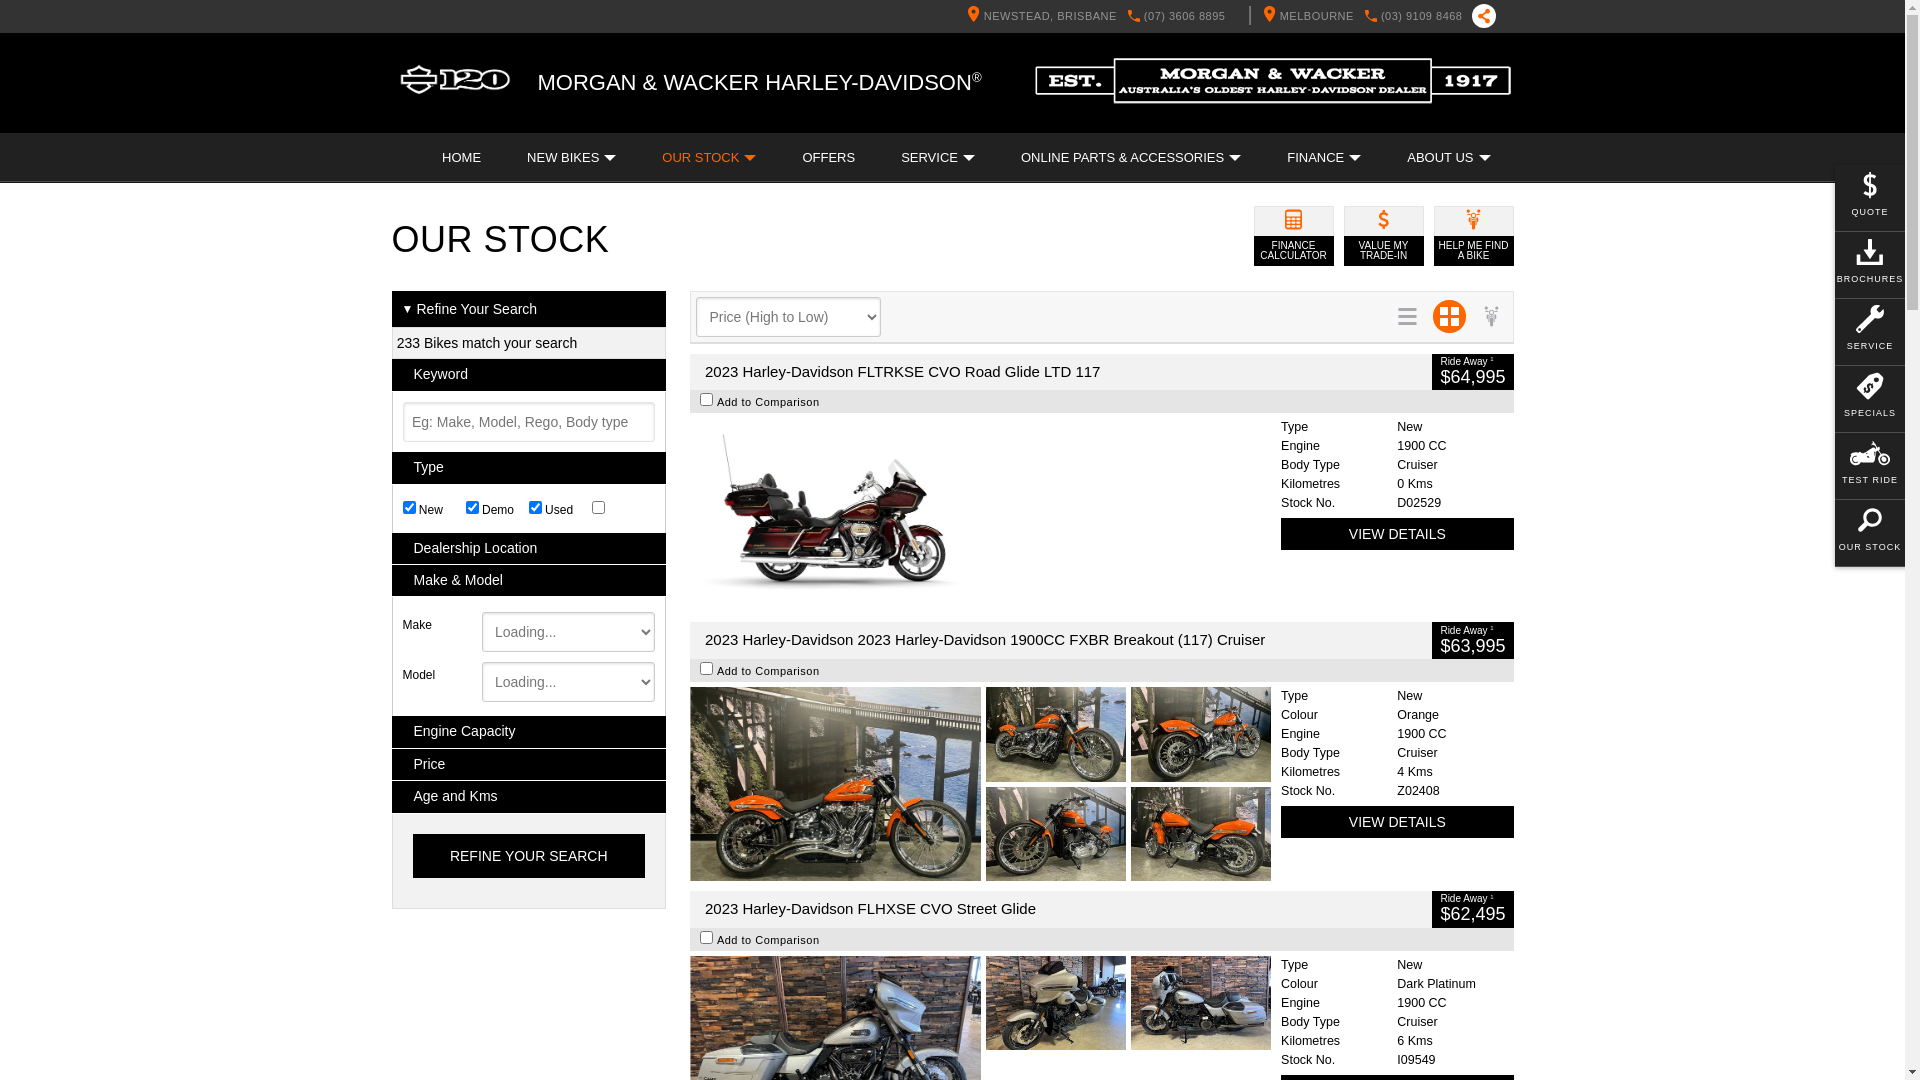 This screenshot has width=1920, height=1080. What do you see at coordinates (492, 110) in the screenshot?
I see `2024 MOTORCYCLES` at bounding box center [492, 110].